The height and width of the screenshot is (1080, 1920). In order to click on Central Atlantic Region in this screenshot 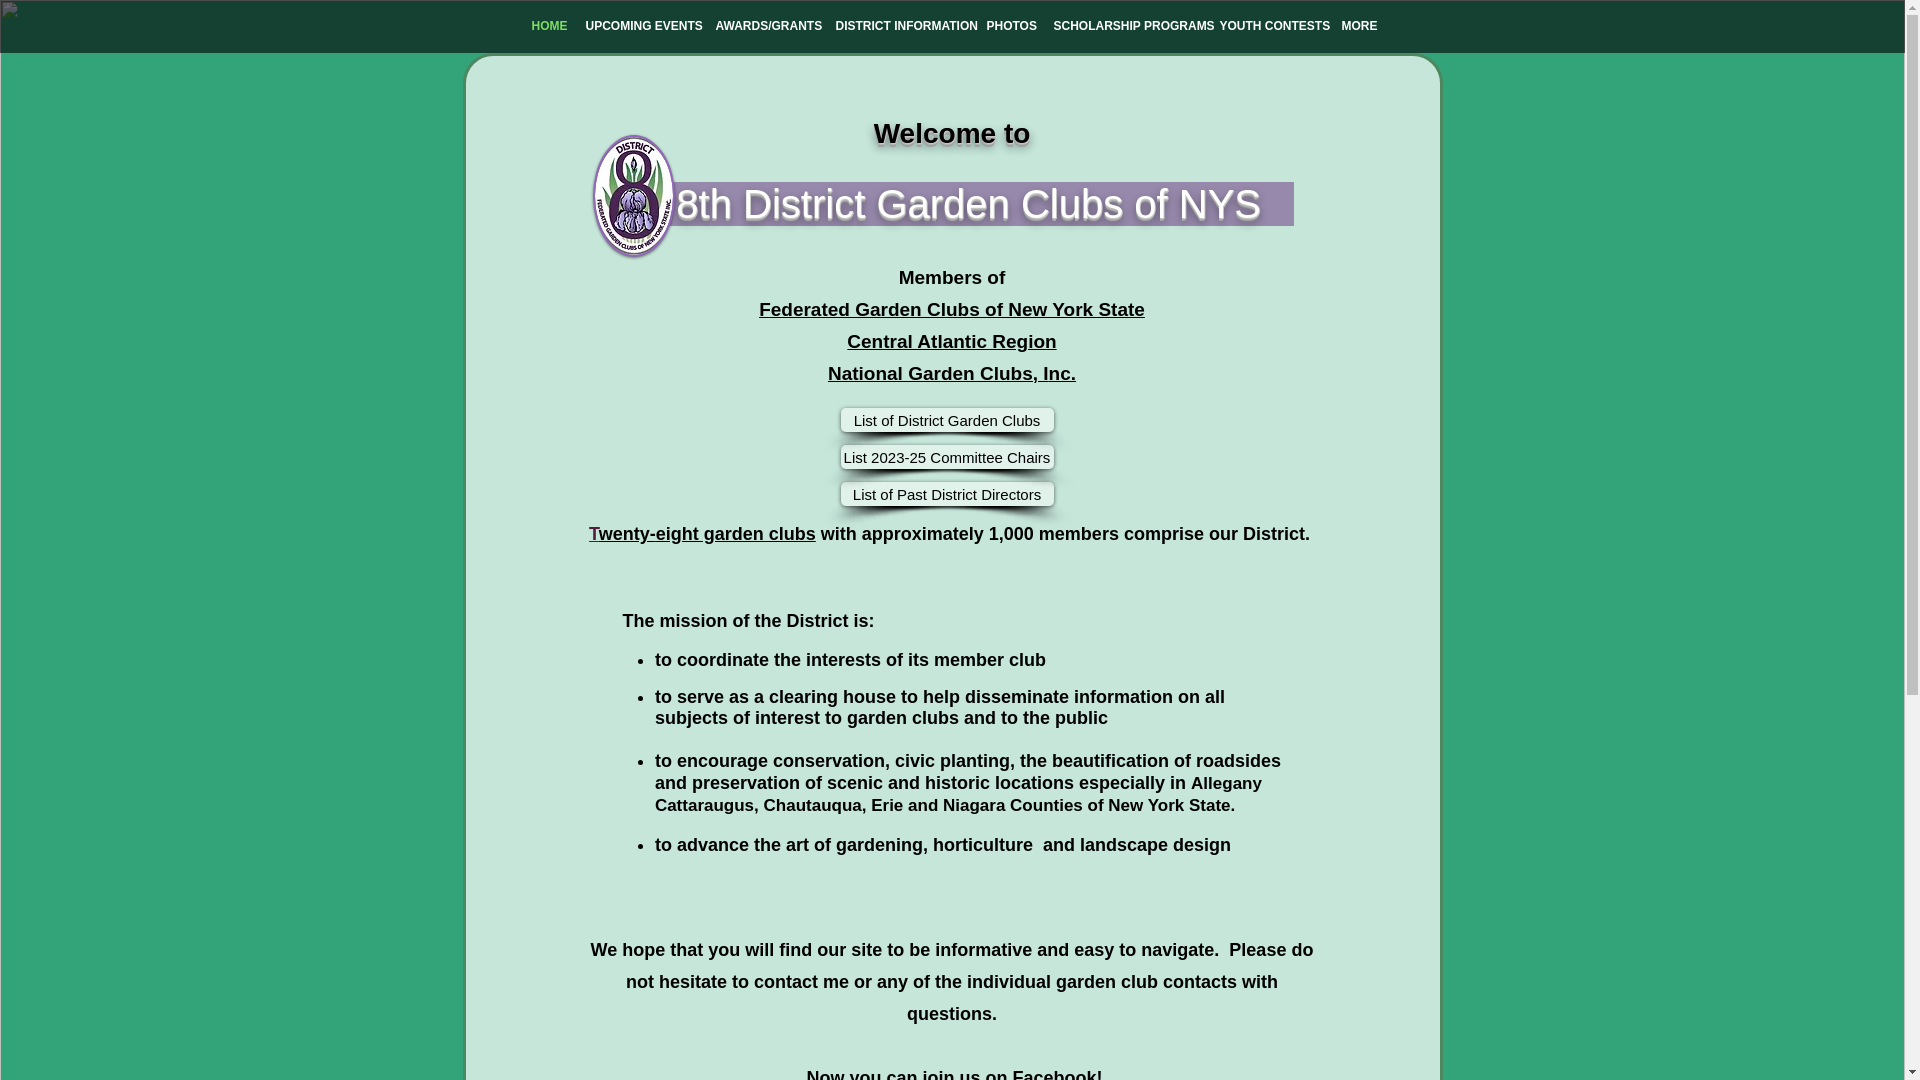, I will do `click(951, 341)`.